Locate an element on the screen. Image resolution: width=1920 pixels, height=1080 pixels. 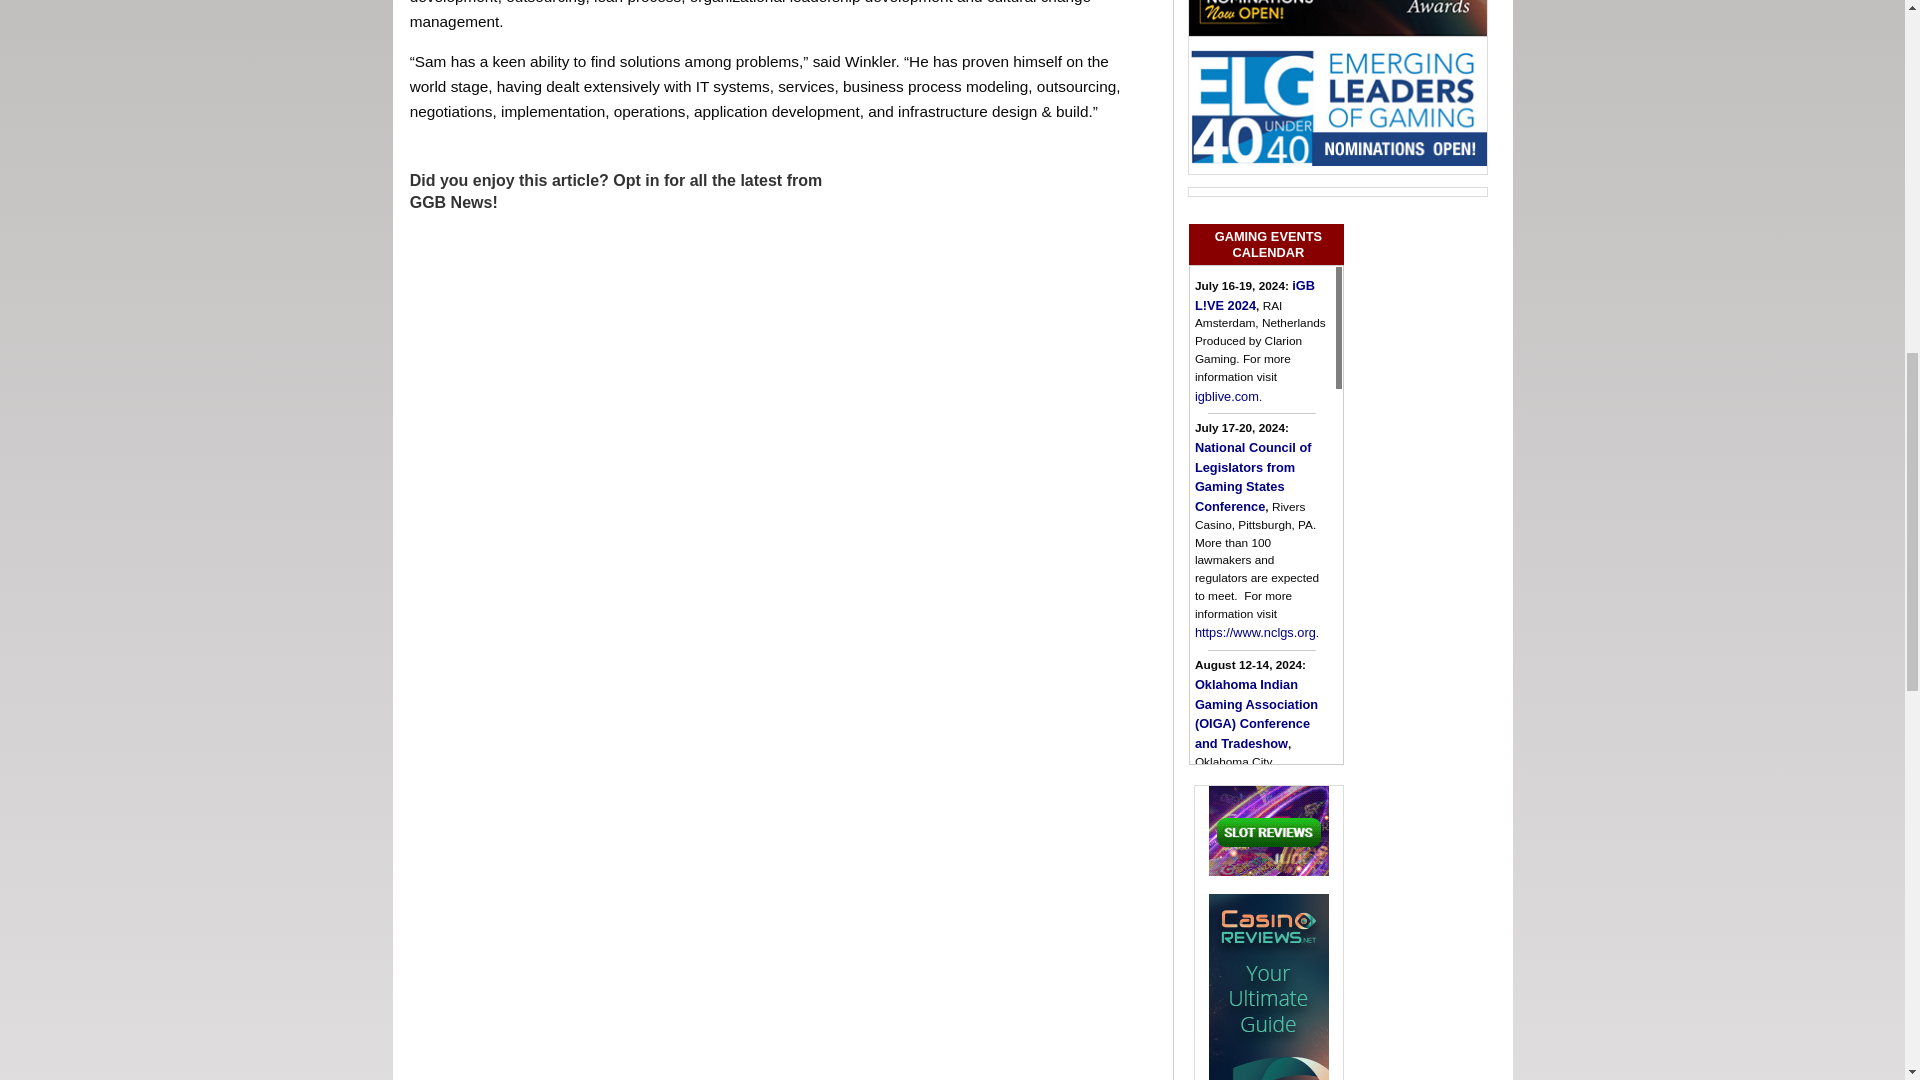
National Council of Legislators from Gaming States is located at coordinates (1254, 632).